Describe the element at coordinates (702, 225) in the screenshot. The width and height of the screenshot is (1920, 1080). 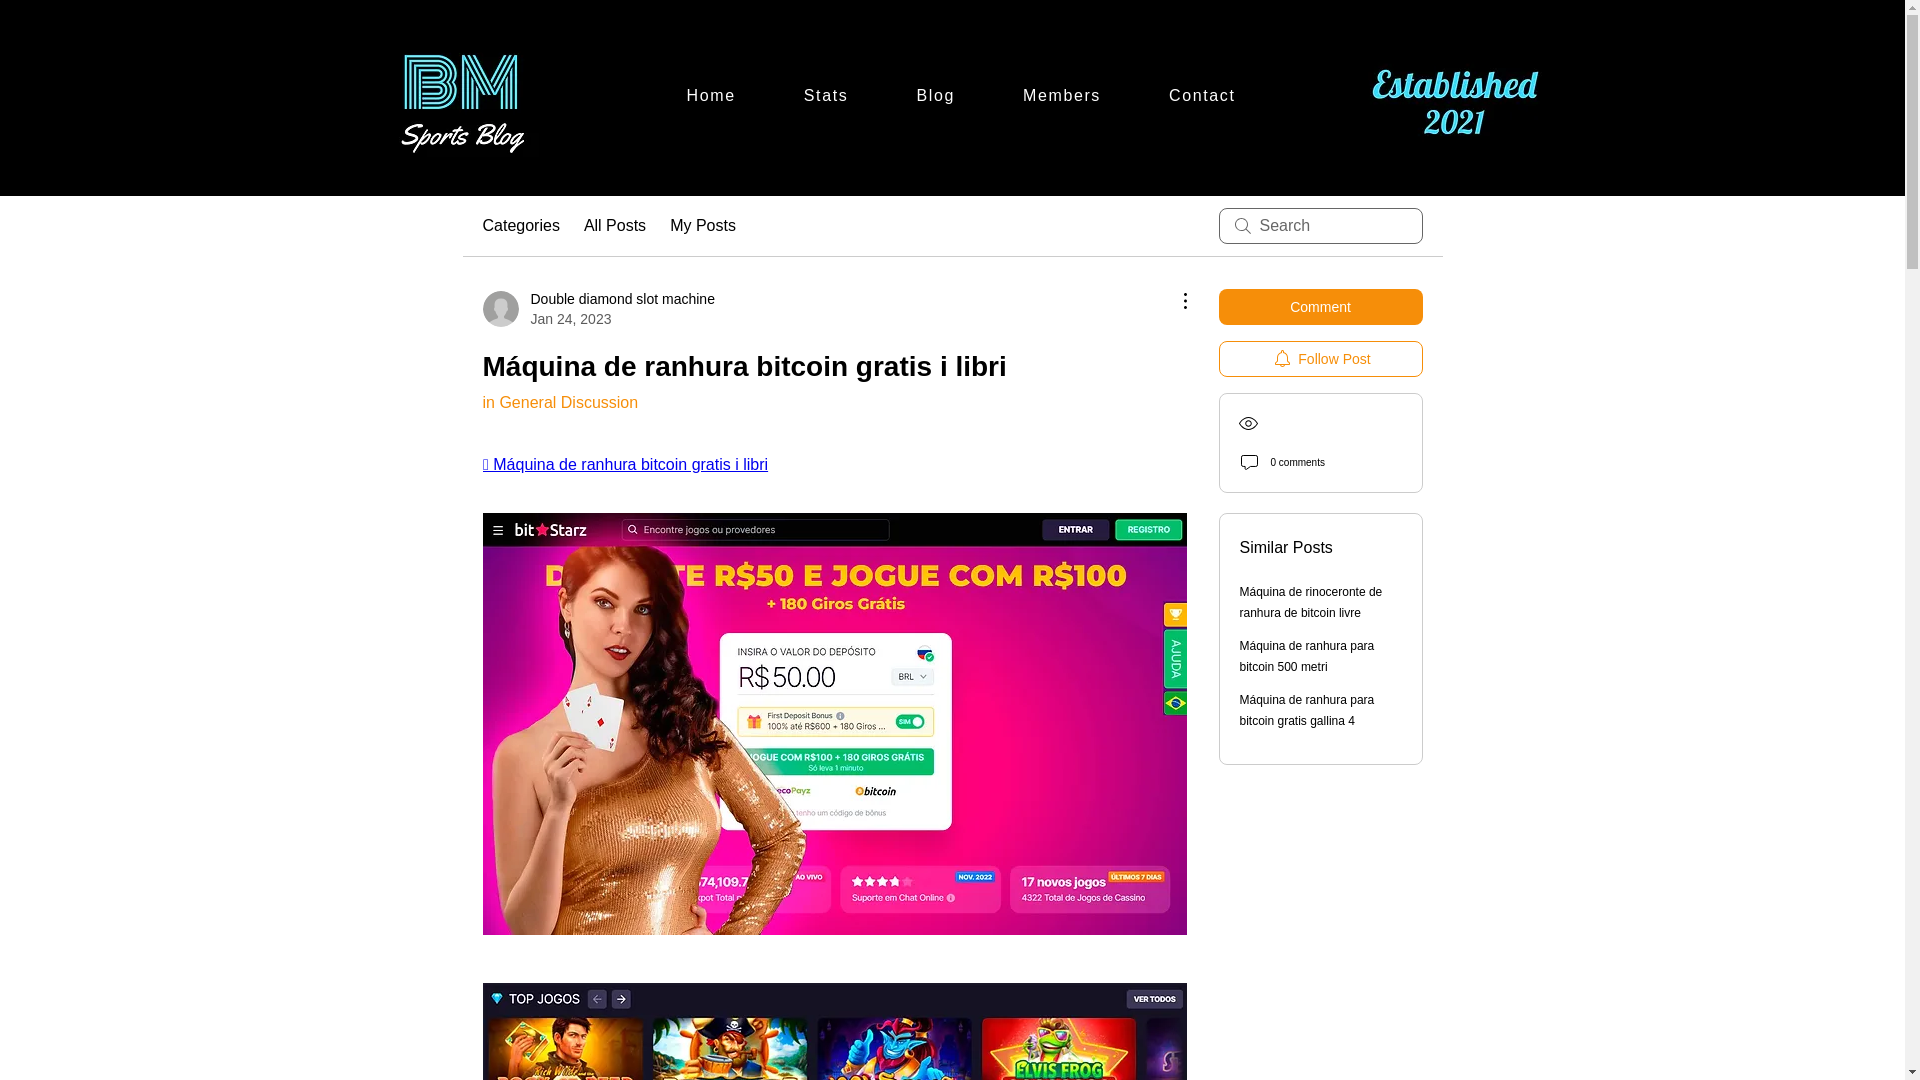
I see `My Posts` at that location.